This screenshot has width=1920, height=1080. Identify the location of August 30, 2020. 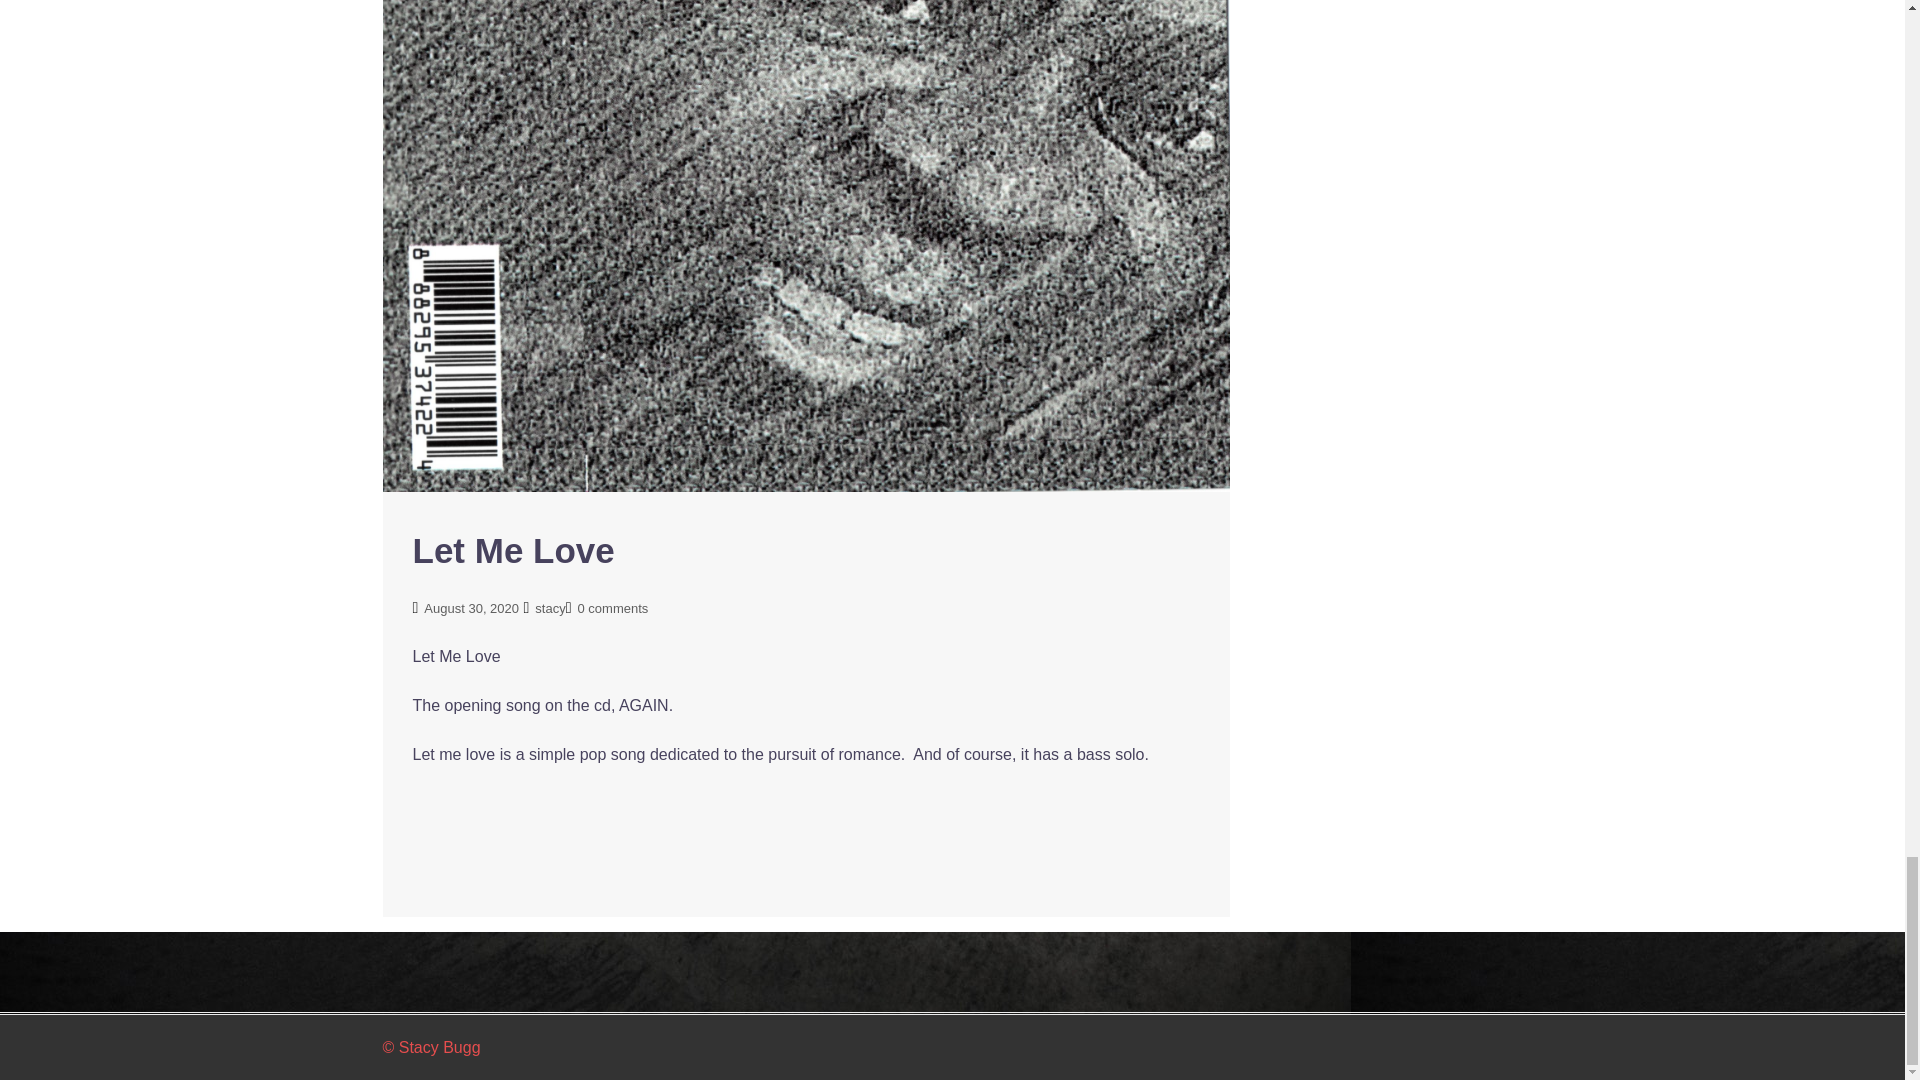
(471, 608).